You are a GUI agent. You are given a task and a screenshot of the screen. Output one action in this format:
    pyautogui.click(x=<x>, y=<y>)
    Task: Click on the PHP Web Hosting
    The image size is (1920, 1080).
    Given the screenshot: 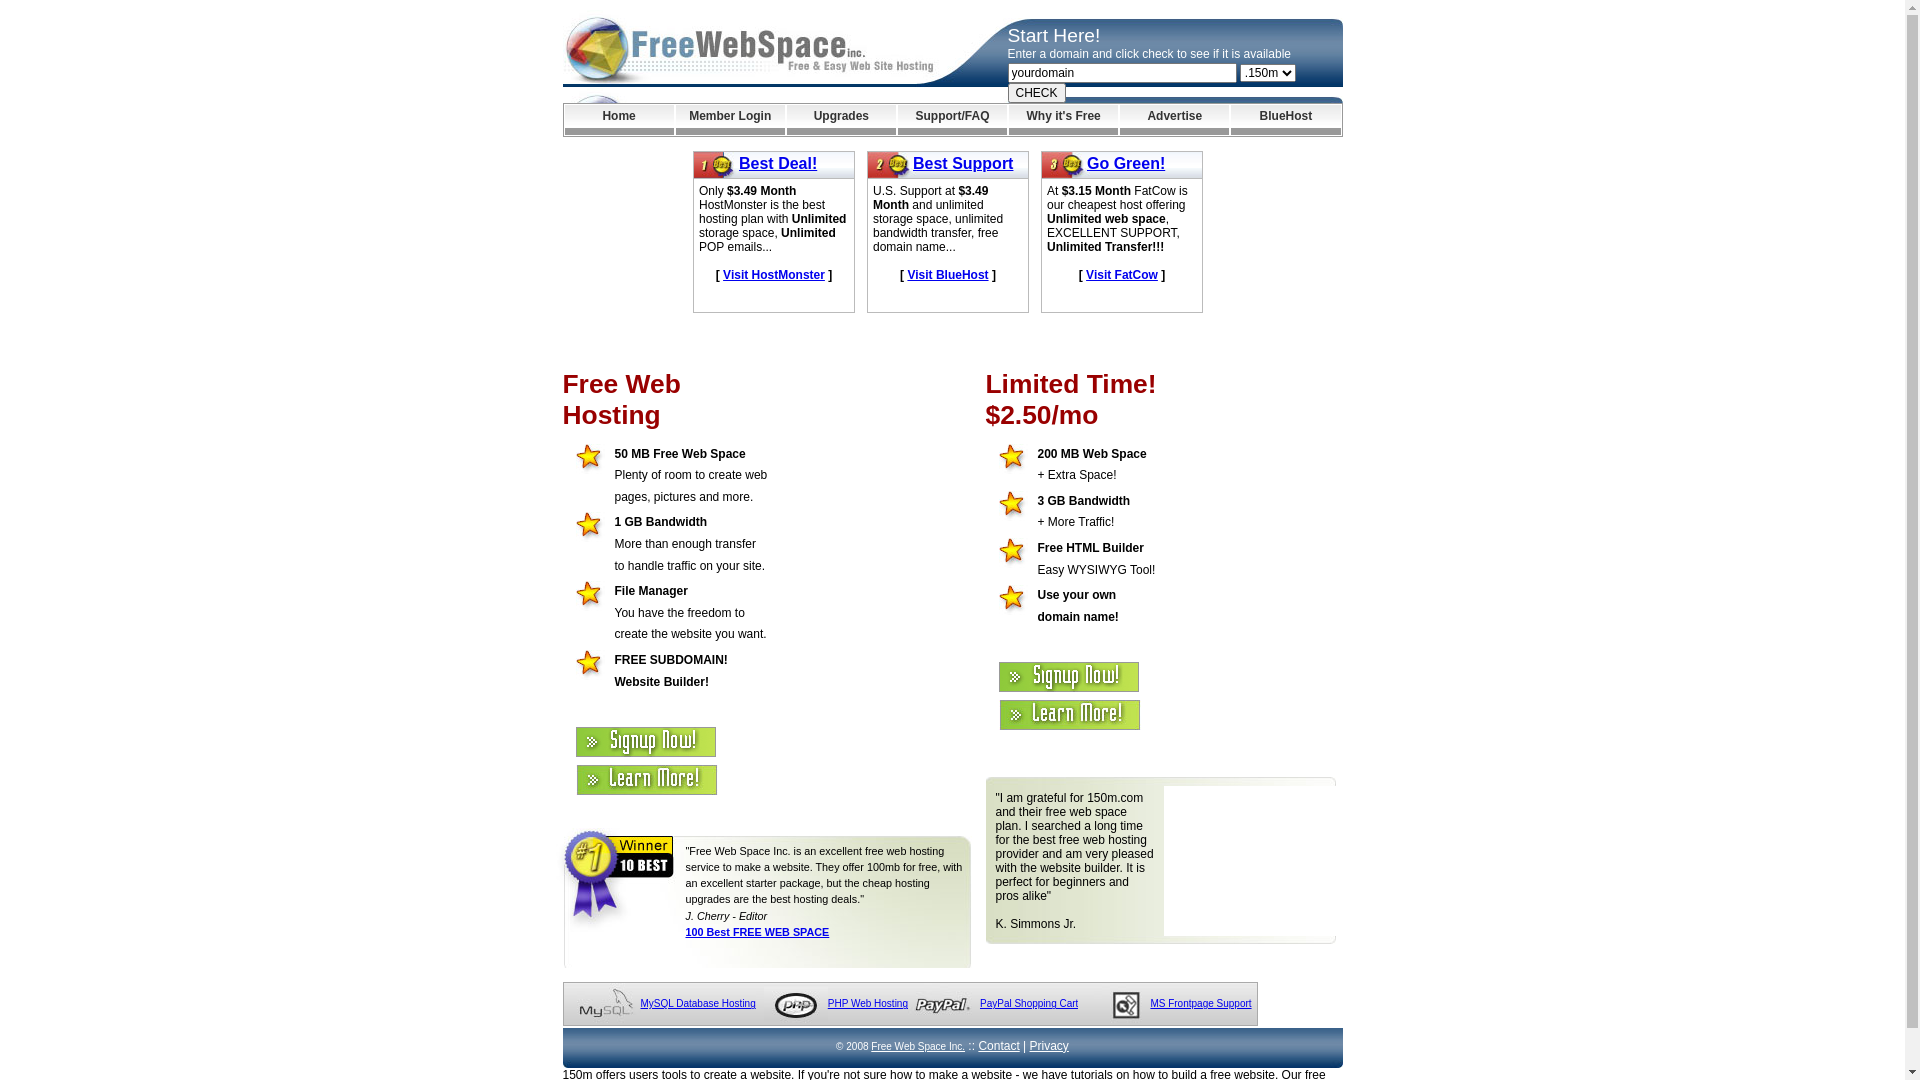 What is the action you would take?
    pyautogui.click(x=868, y=1004)
    